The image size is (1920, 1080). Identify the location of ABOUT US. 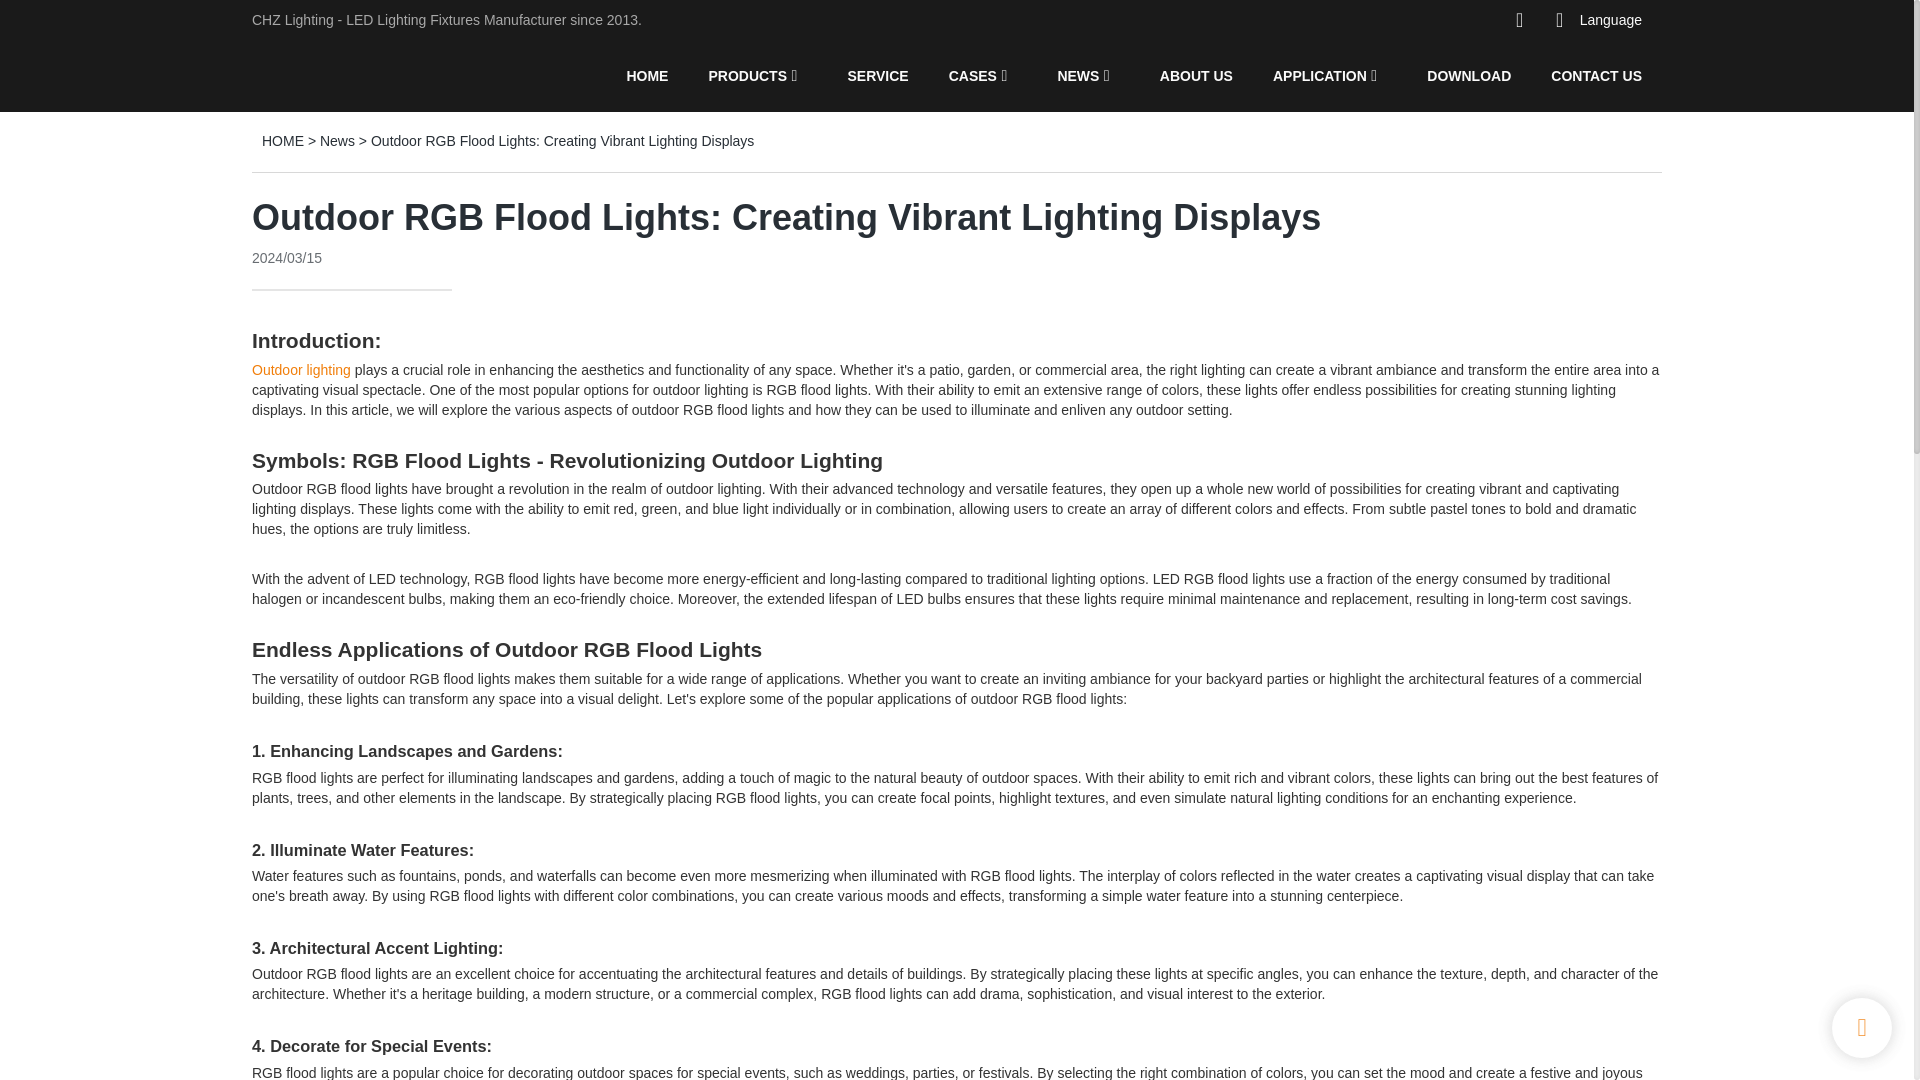
(1196, 75).